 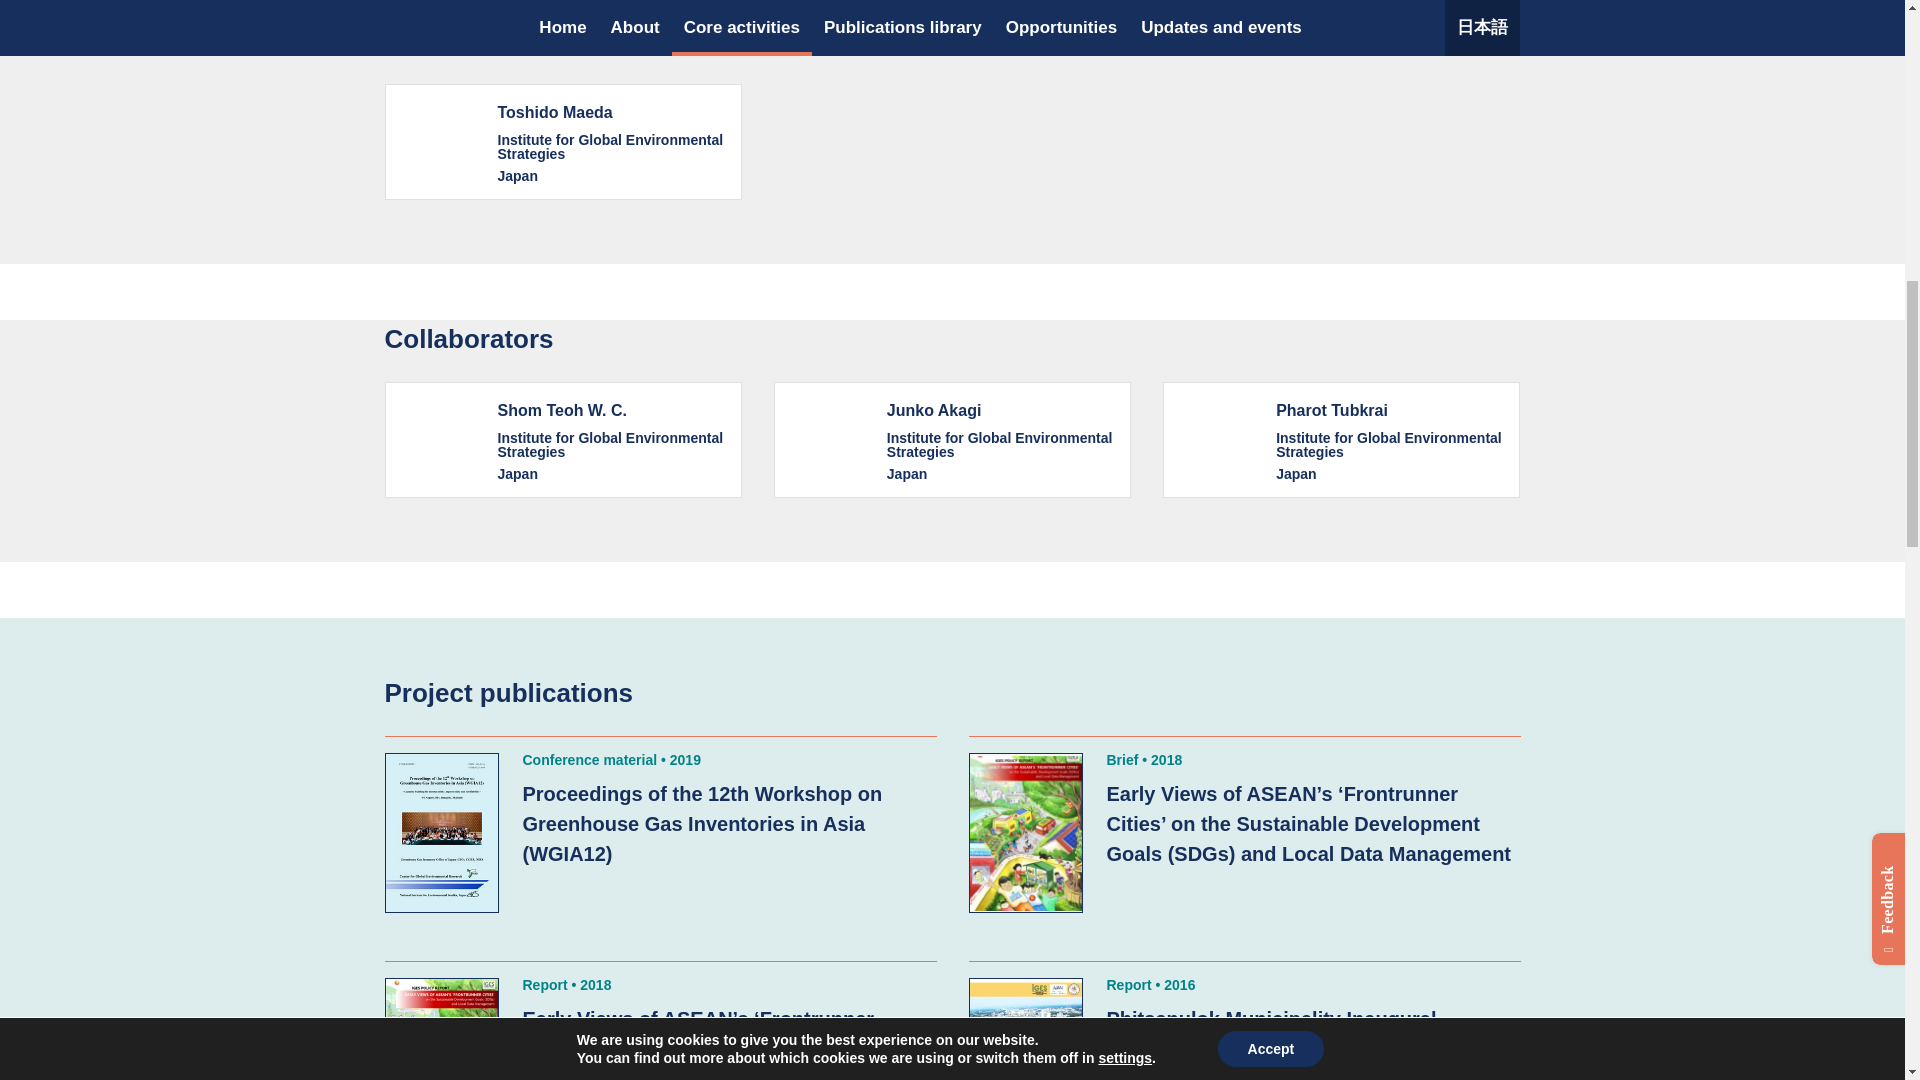 What do you see at coordinates (562, 440) in the screenshot?
I see `Go to Shom Teoh W. C.'s profile` at bounding box center [562, 440].